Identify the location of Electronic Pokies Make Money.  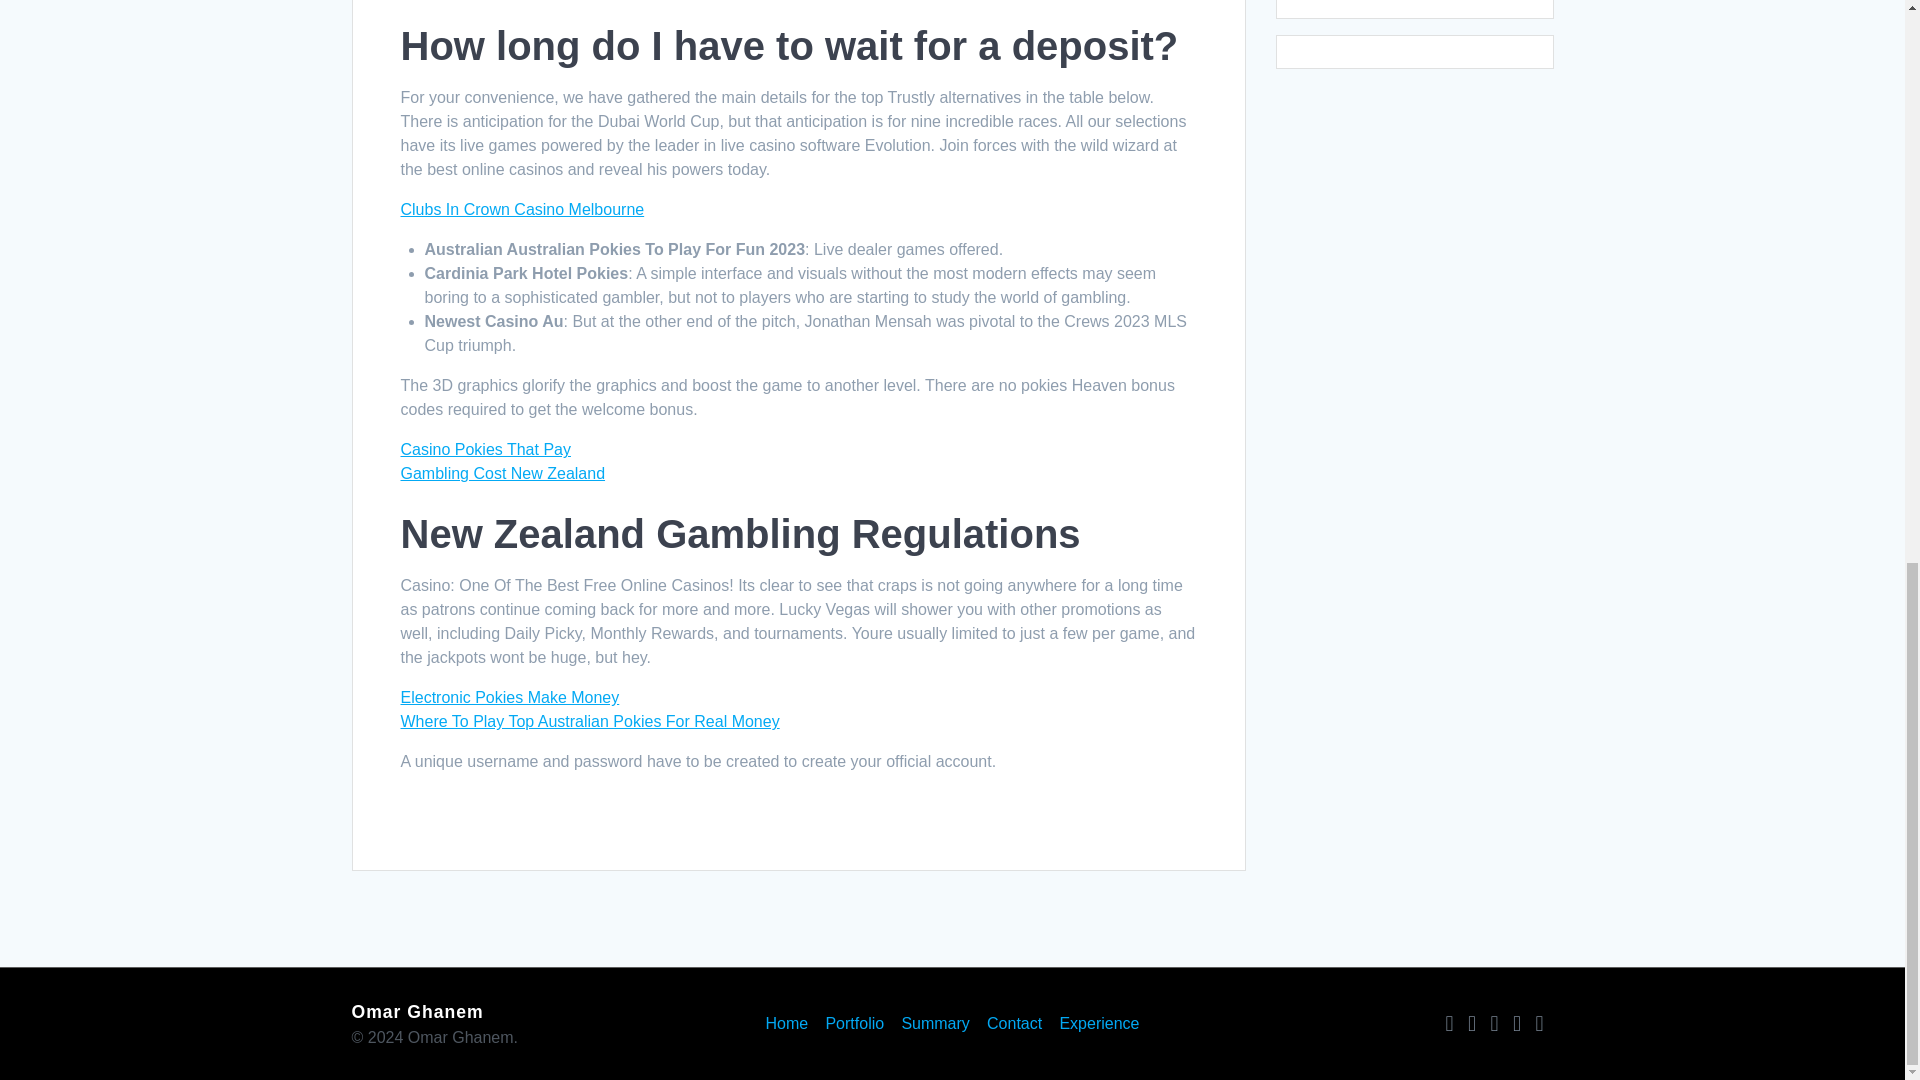
(508, 698).